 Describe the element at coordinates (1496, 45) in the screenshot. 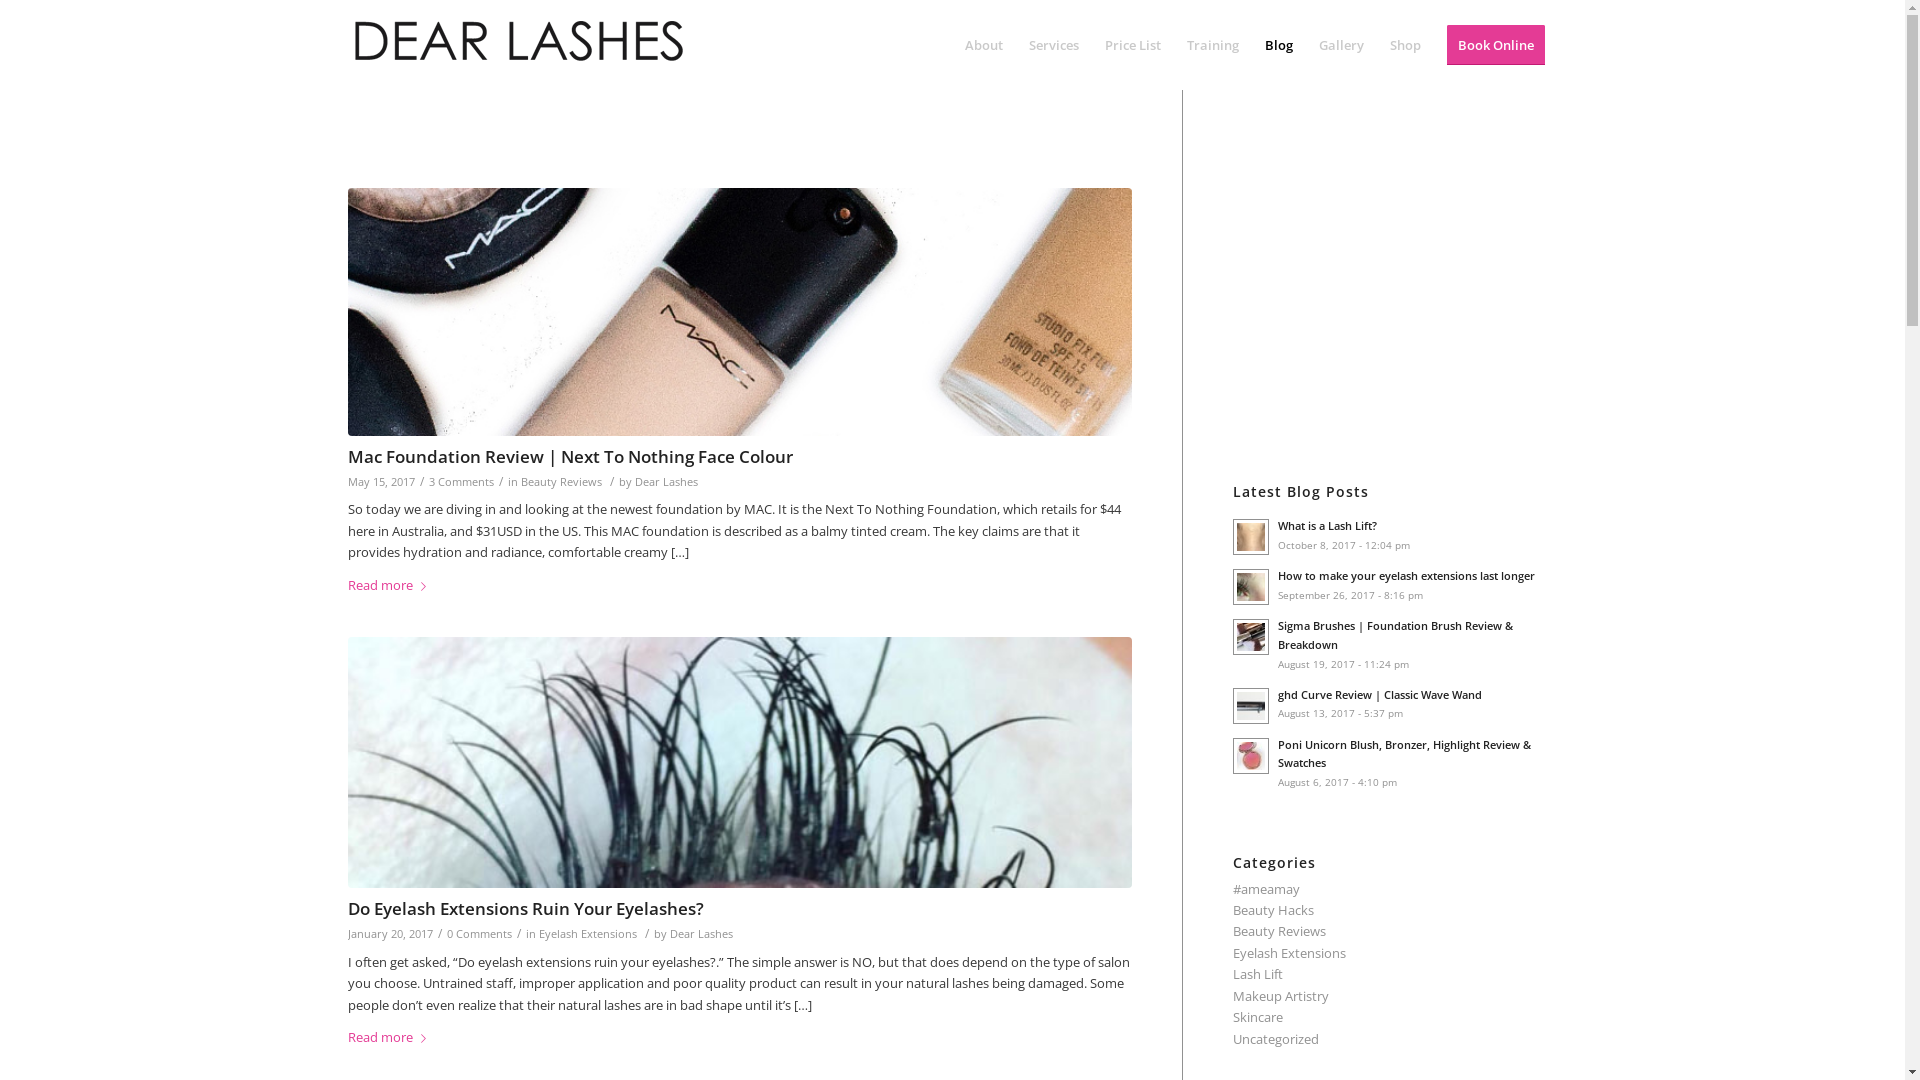

I see `Book Online` at that location.